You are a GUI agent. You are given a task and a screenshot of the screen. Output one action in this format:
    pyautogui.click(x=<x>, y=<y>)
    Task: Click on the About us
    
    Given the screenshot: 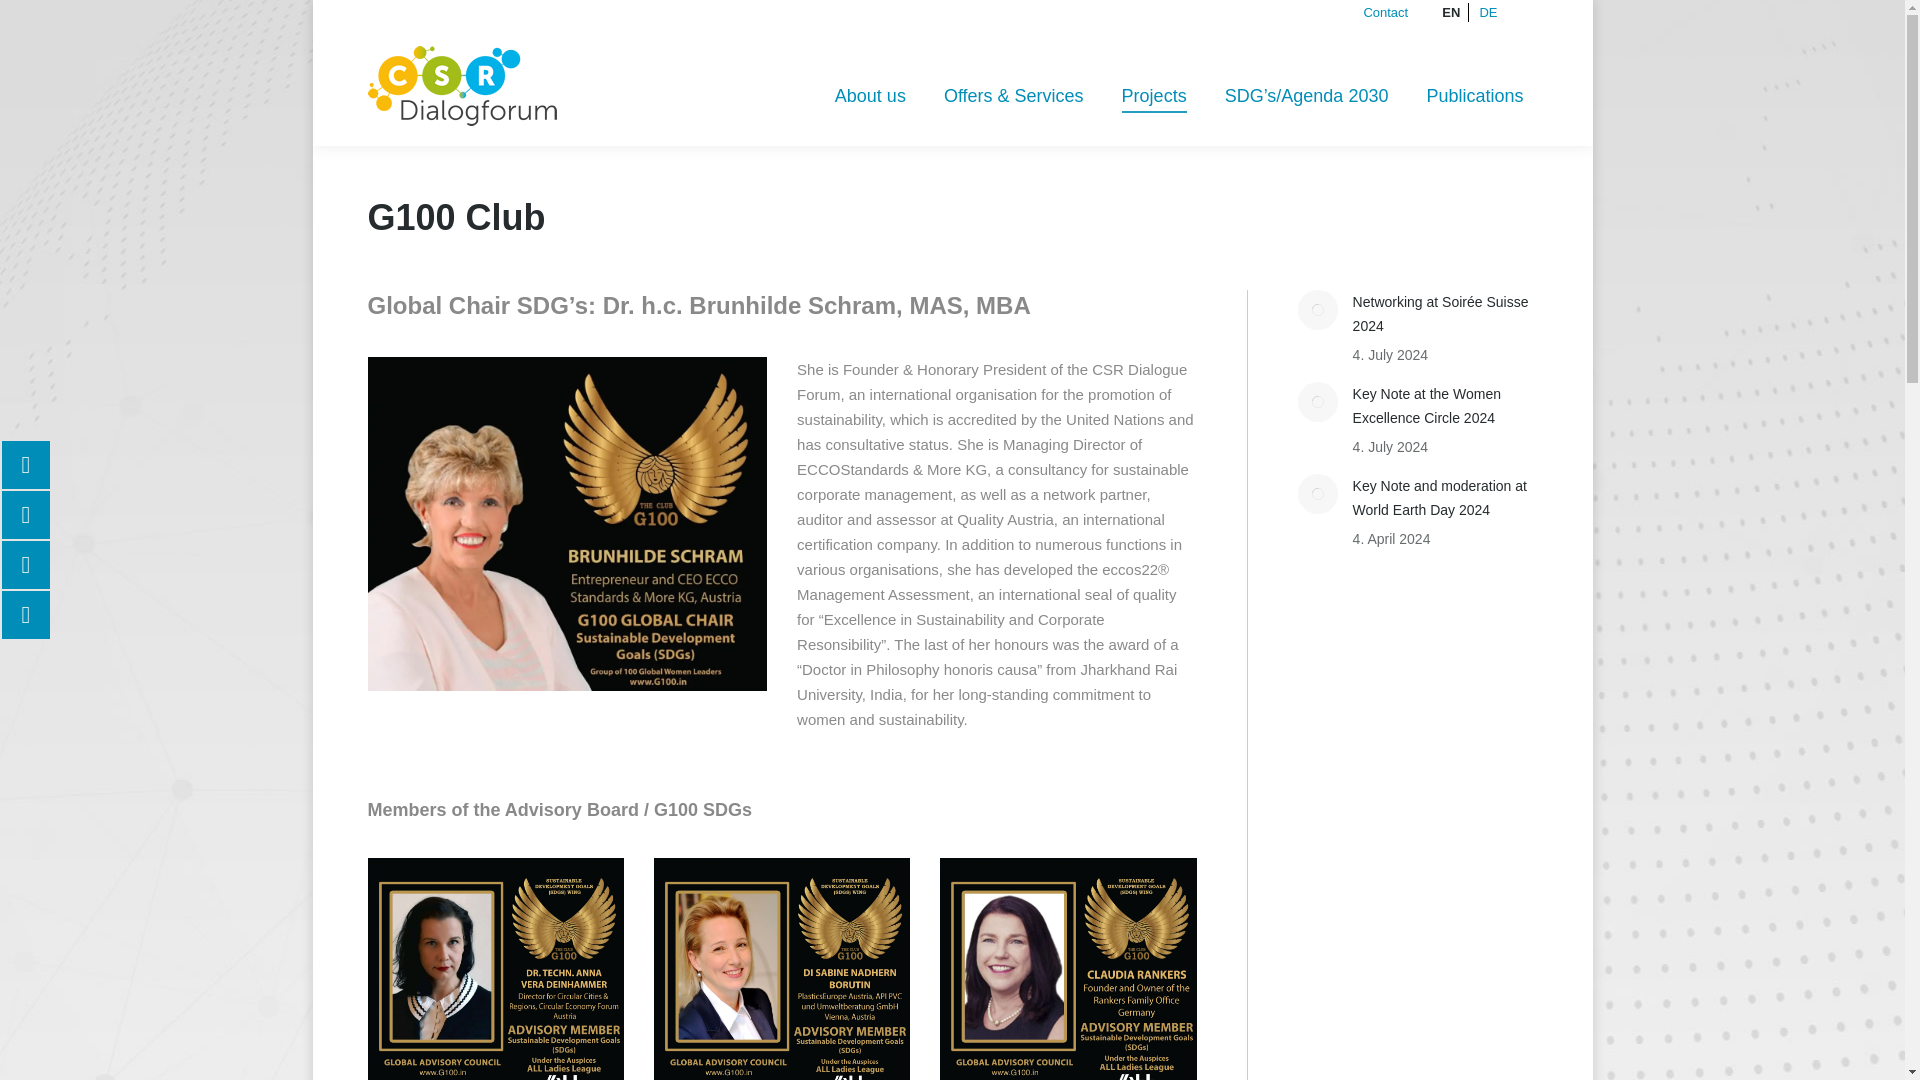 What is the action you would take?
    pyautogui.click(x=870, y=96)
    